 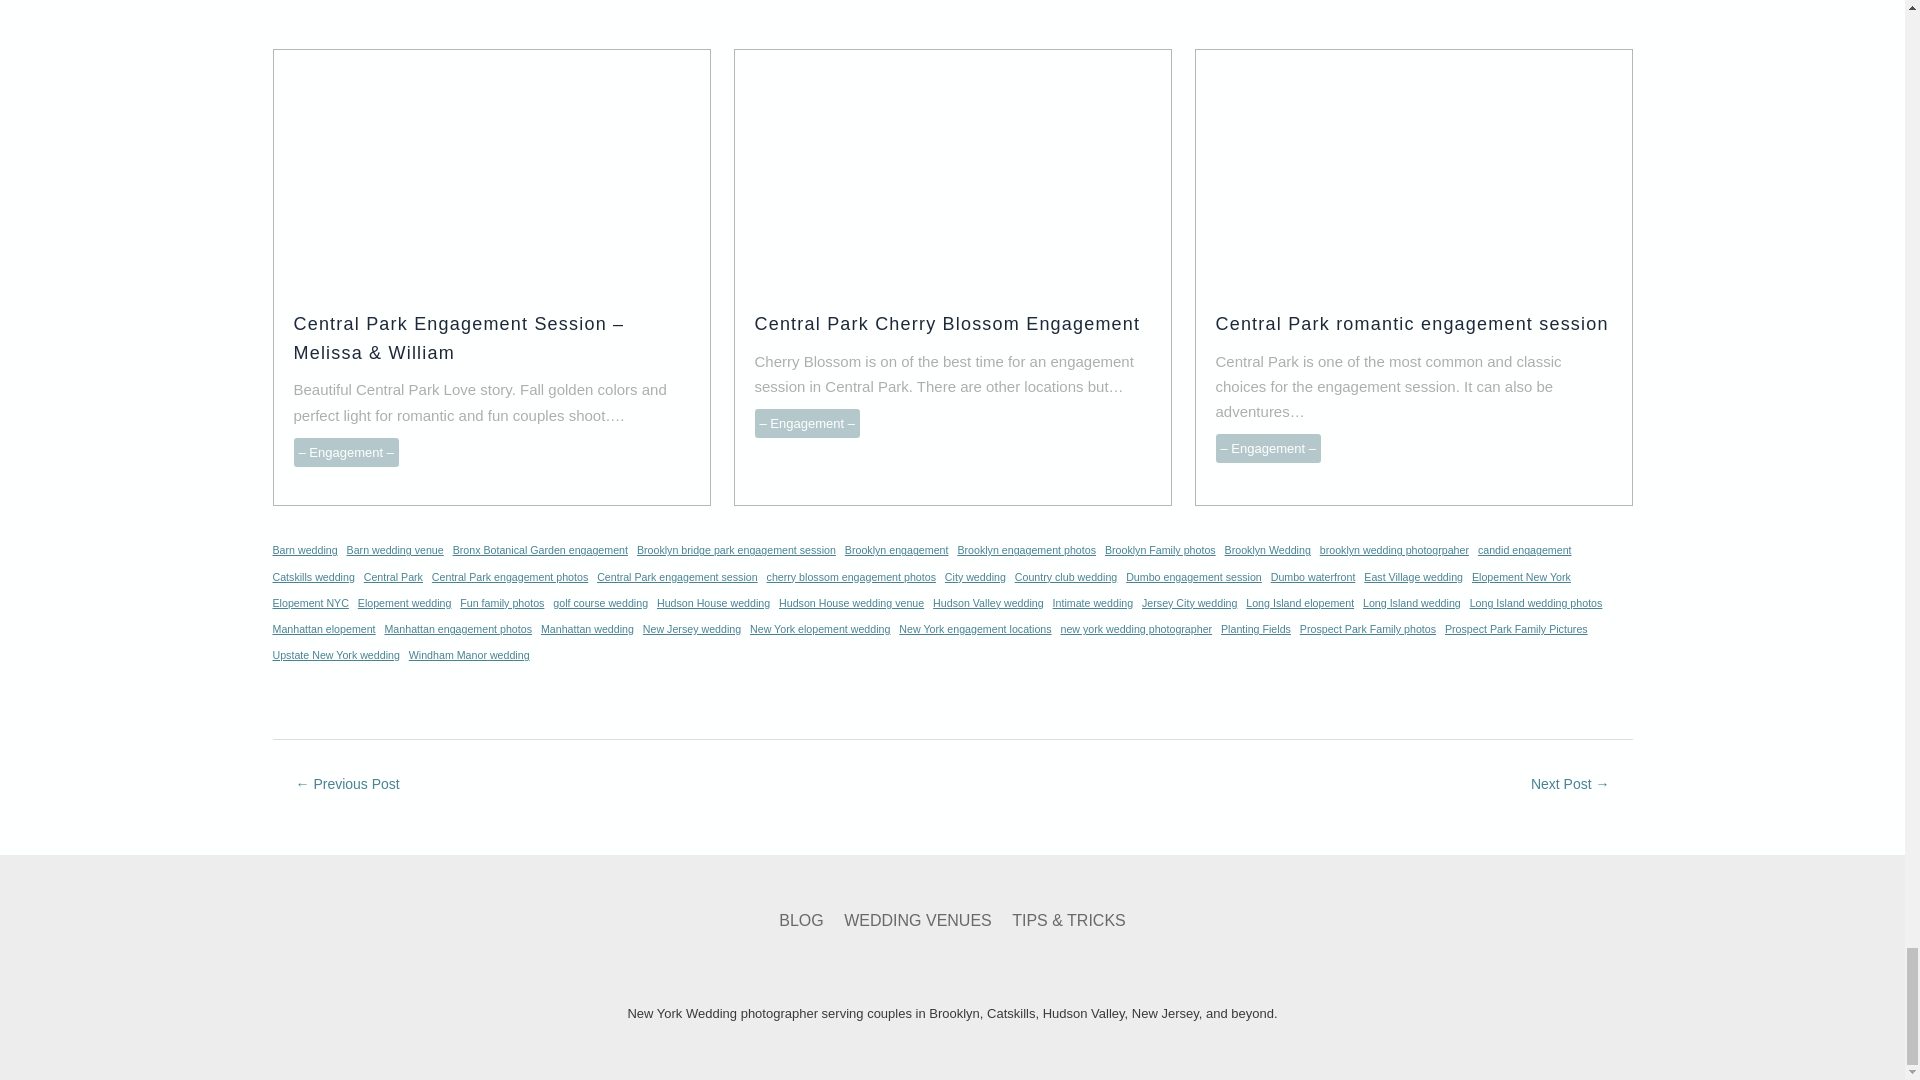 What do you see at coordinates (393, 576) in the screenshot?
I see `Central Park` at bounding box center [393, 576].